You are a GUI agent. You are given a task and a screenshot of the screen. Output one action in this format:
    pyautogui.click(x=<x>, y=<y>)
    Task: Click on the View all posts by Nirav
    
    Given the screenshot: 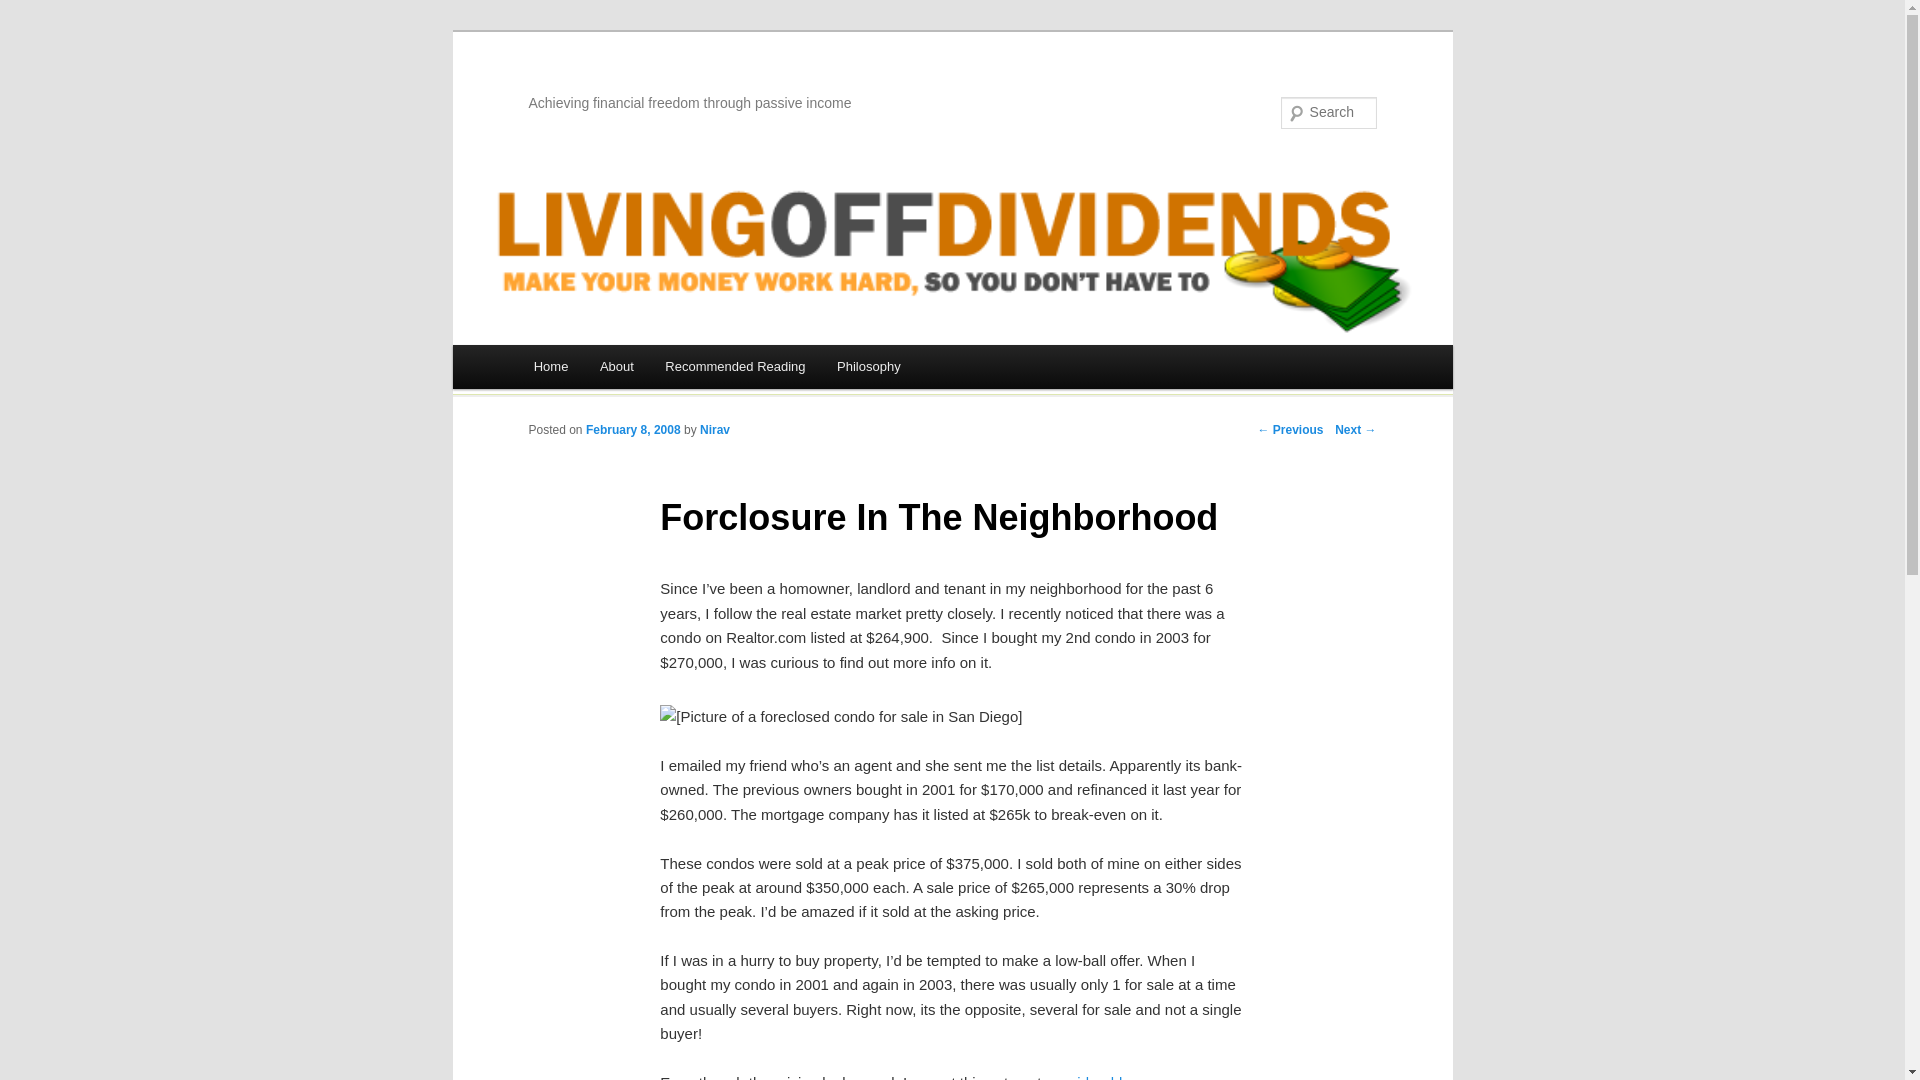 What is the action you would take?
    pyautogui.click(x=714, y=430)
    